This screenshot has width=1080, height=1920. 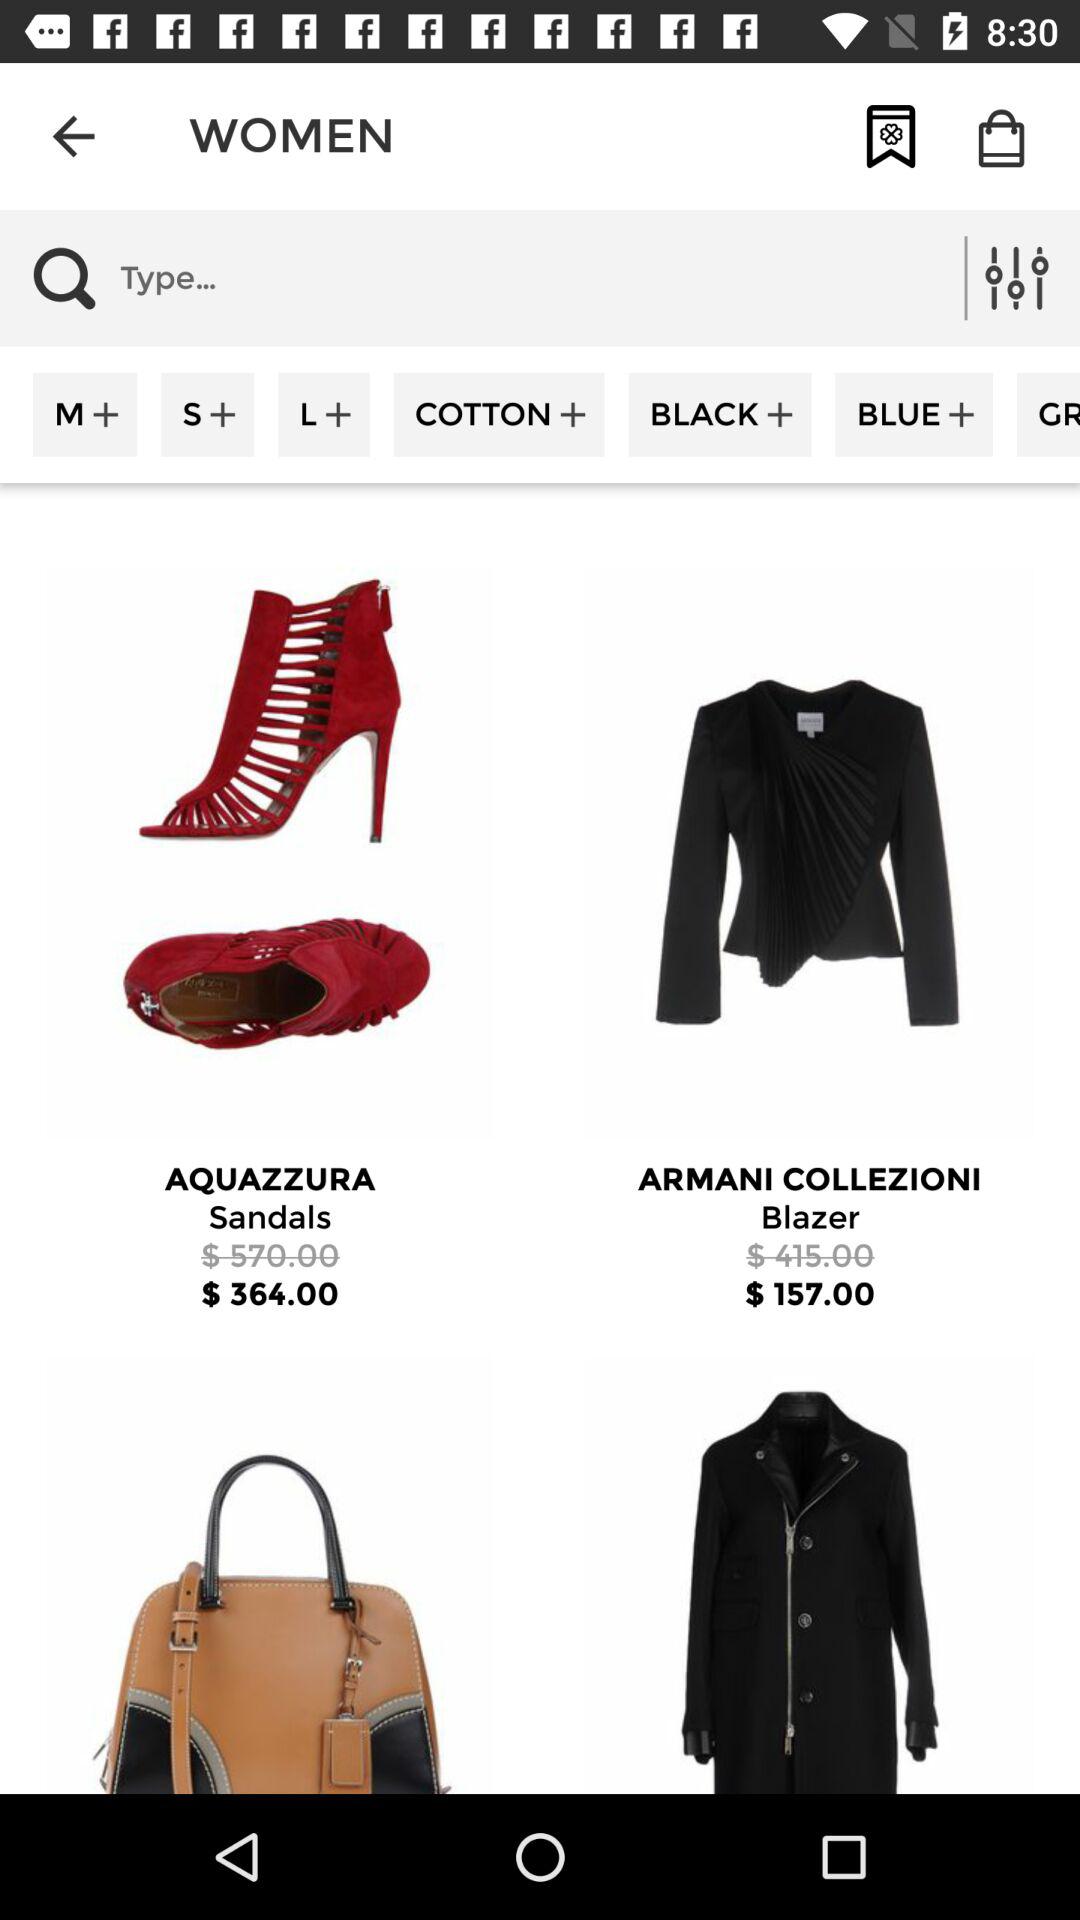 I want to click on turn off icon to the right of cotton item, so click(x=720, y=414).